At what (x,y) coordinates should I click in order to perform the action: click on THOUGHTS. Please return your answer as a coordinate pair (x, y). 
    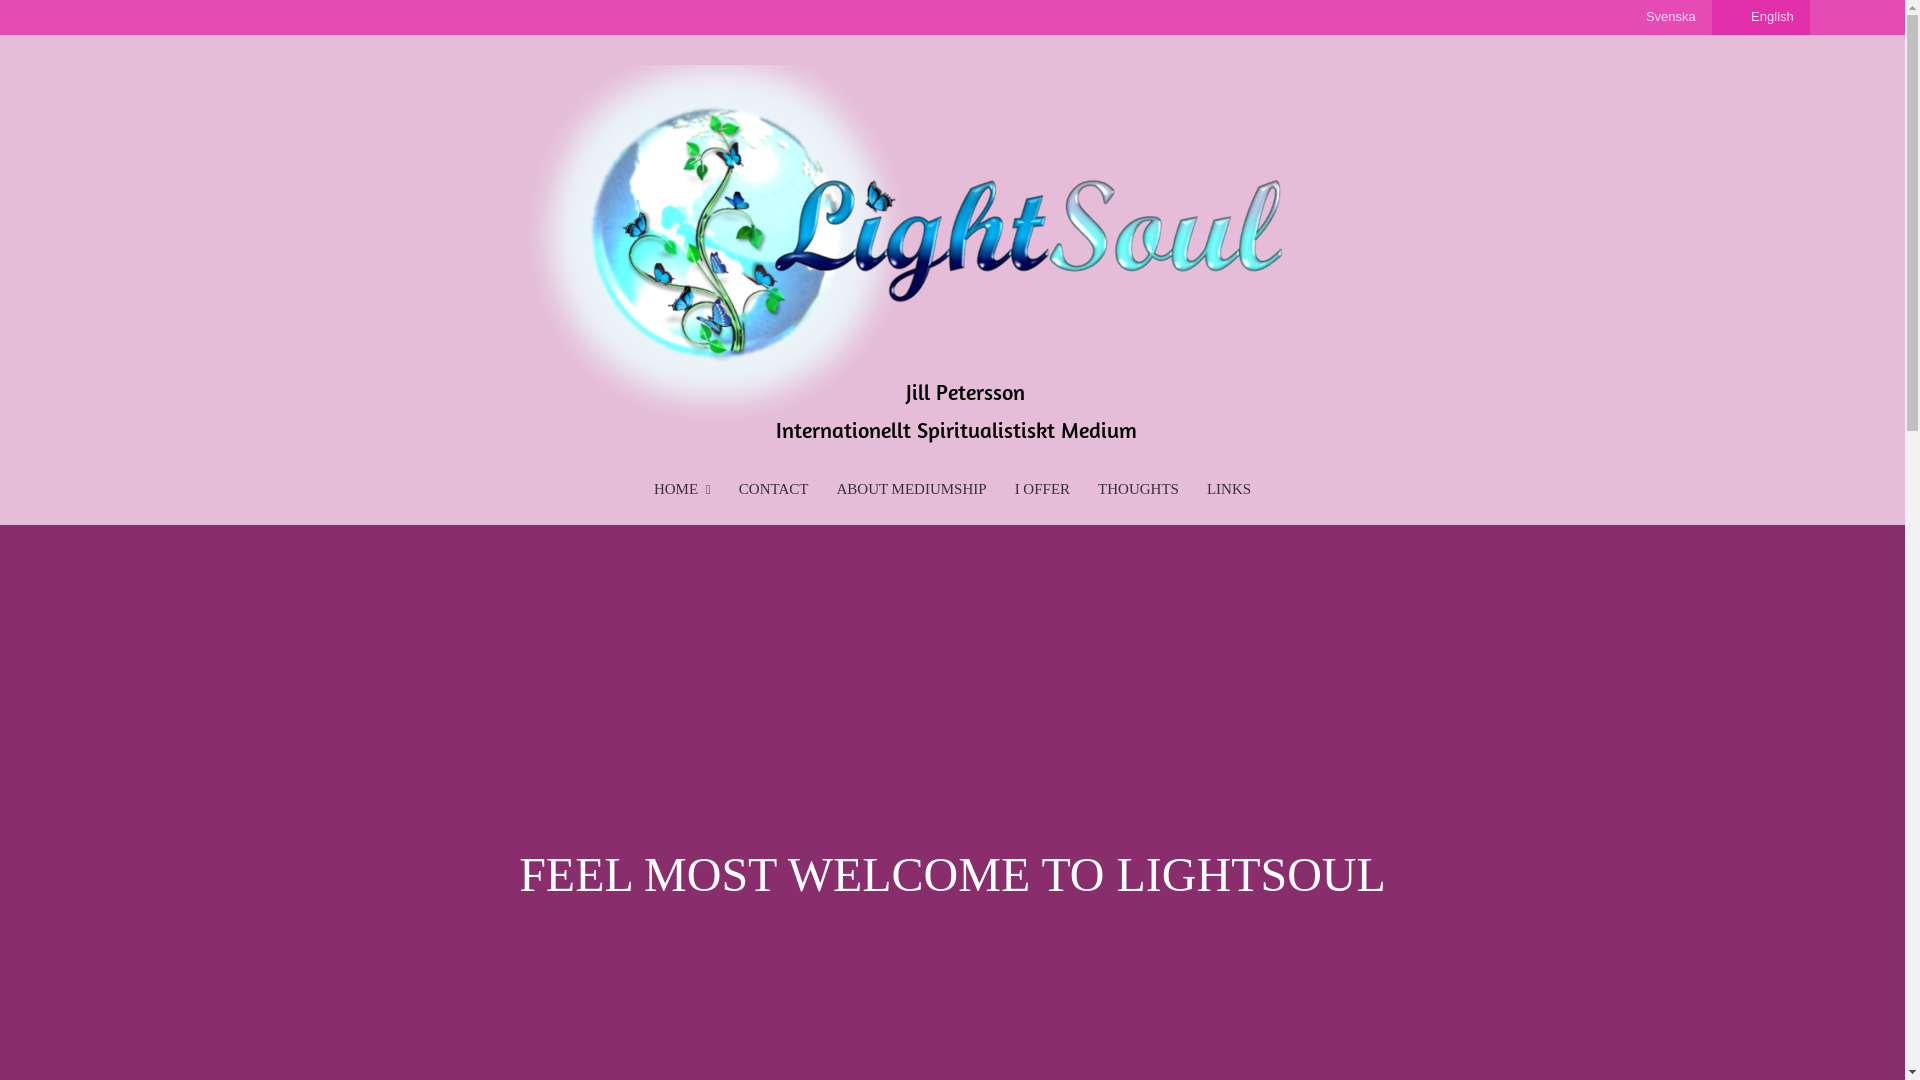
    Looking at the image, I should click on (1138, 490).